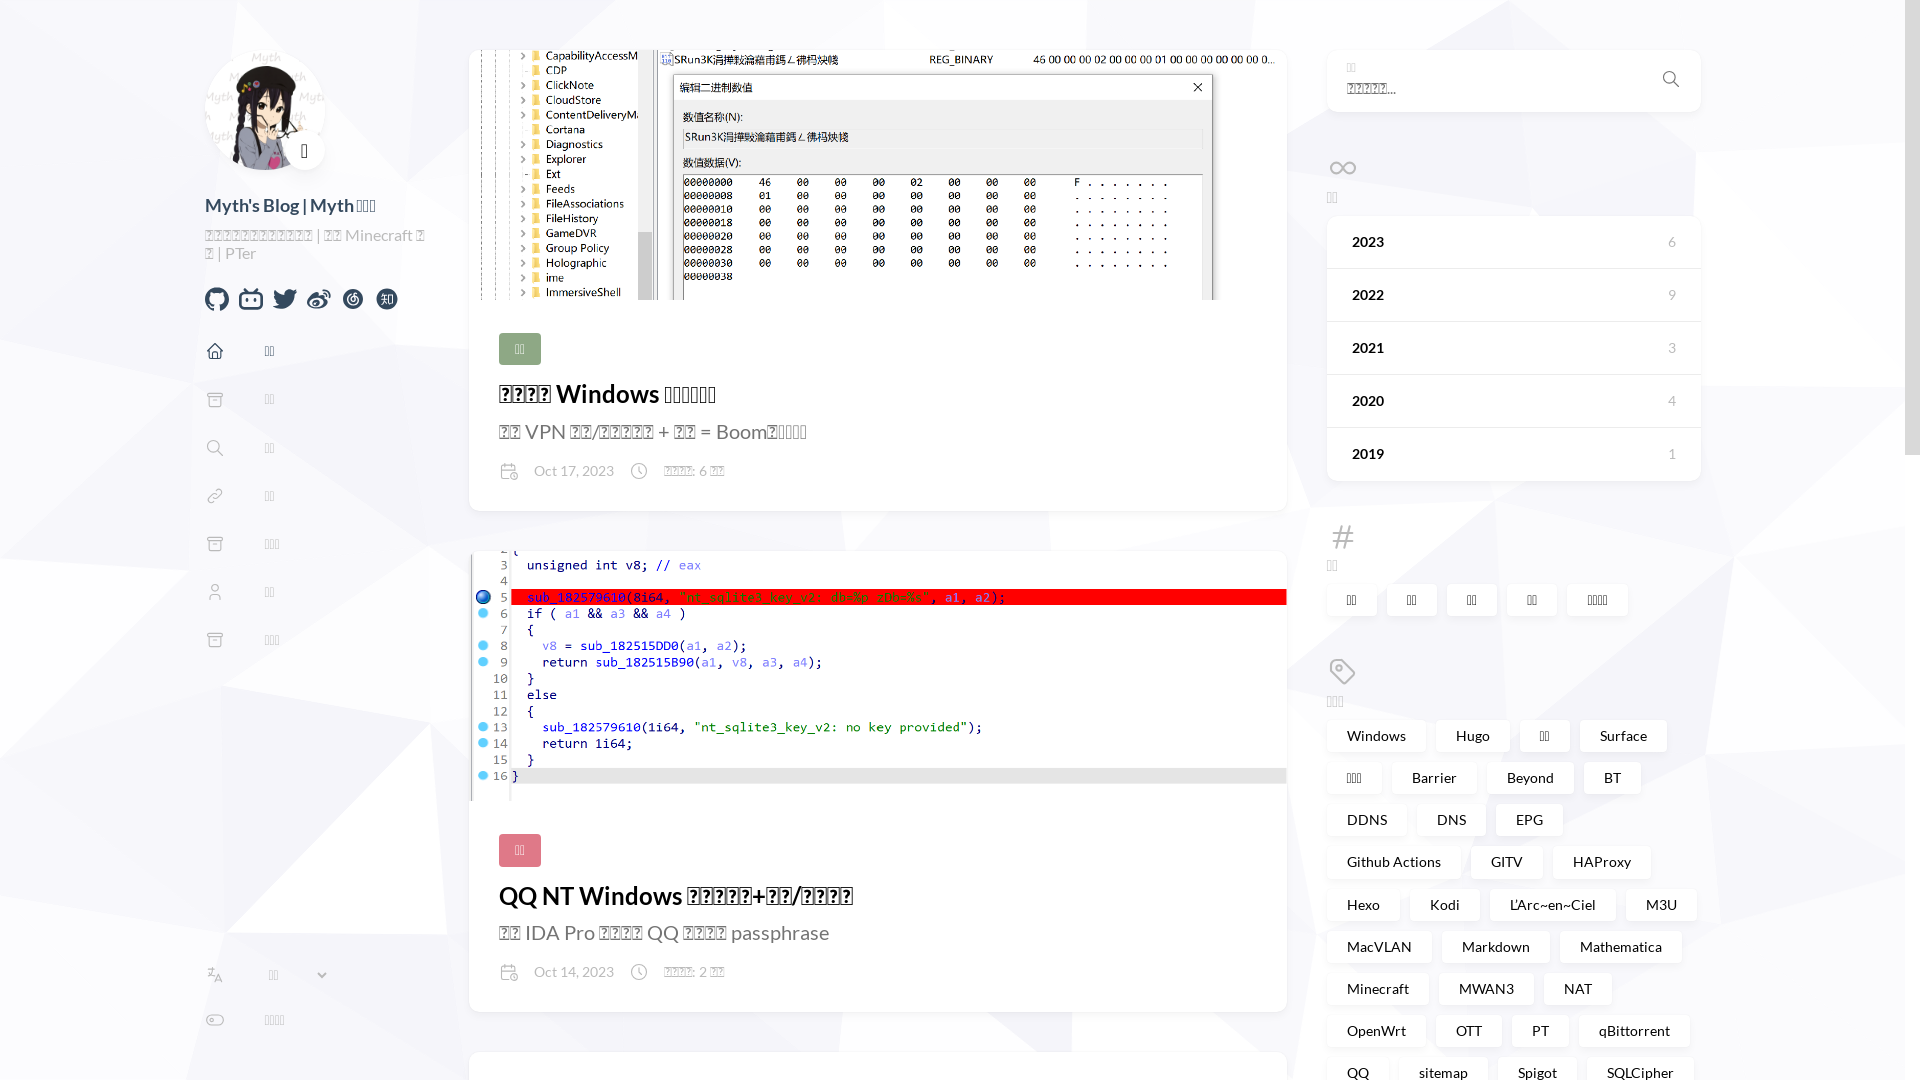  I want to click on Bilibili icon, so click(250, 304).